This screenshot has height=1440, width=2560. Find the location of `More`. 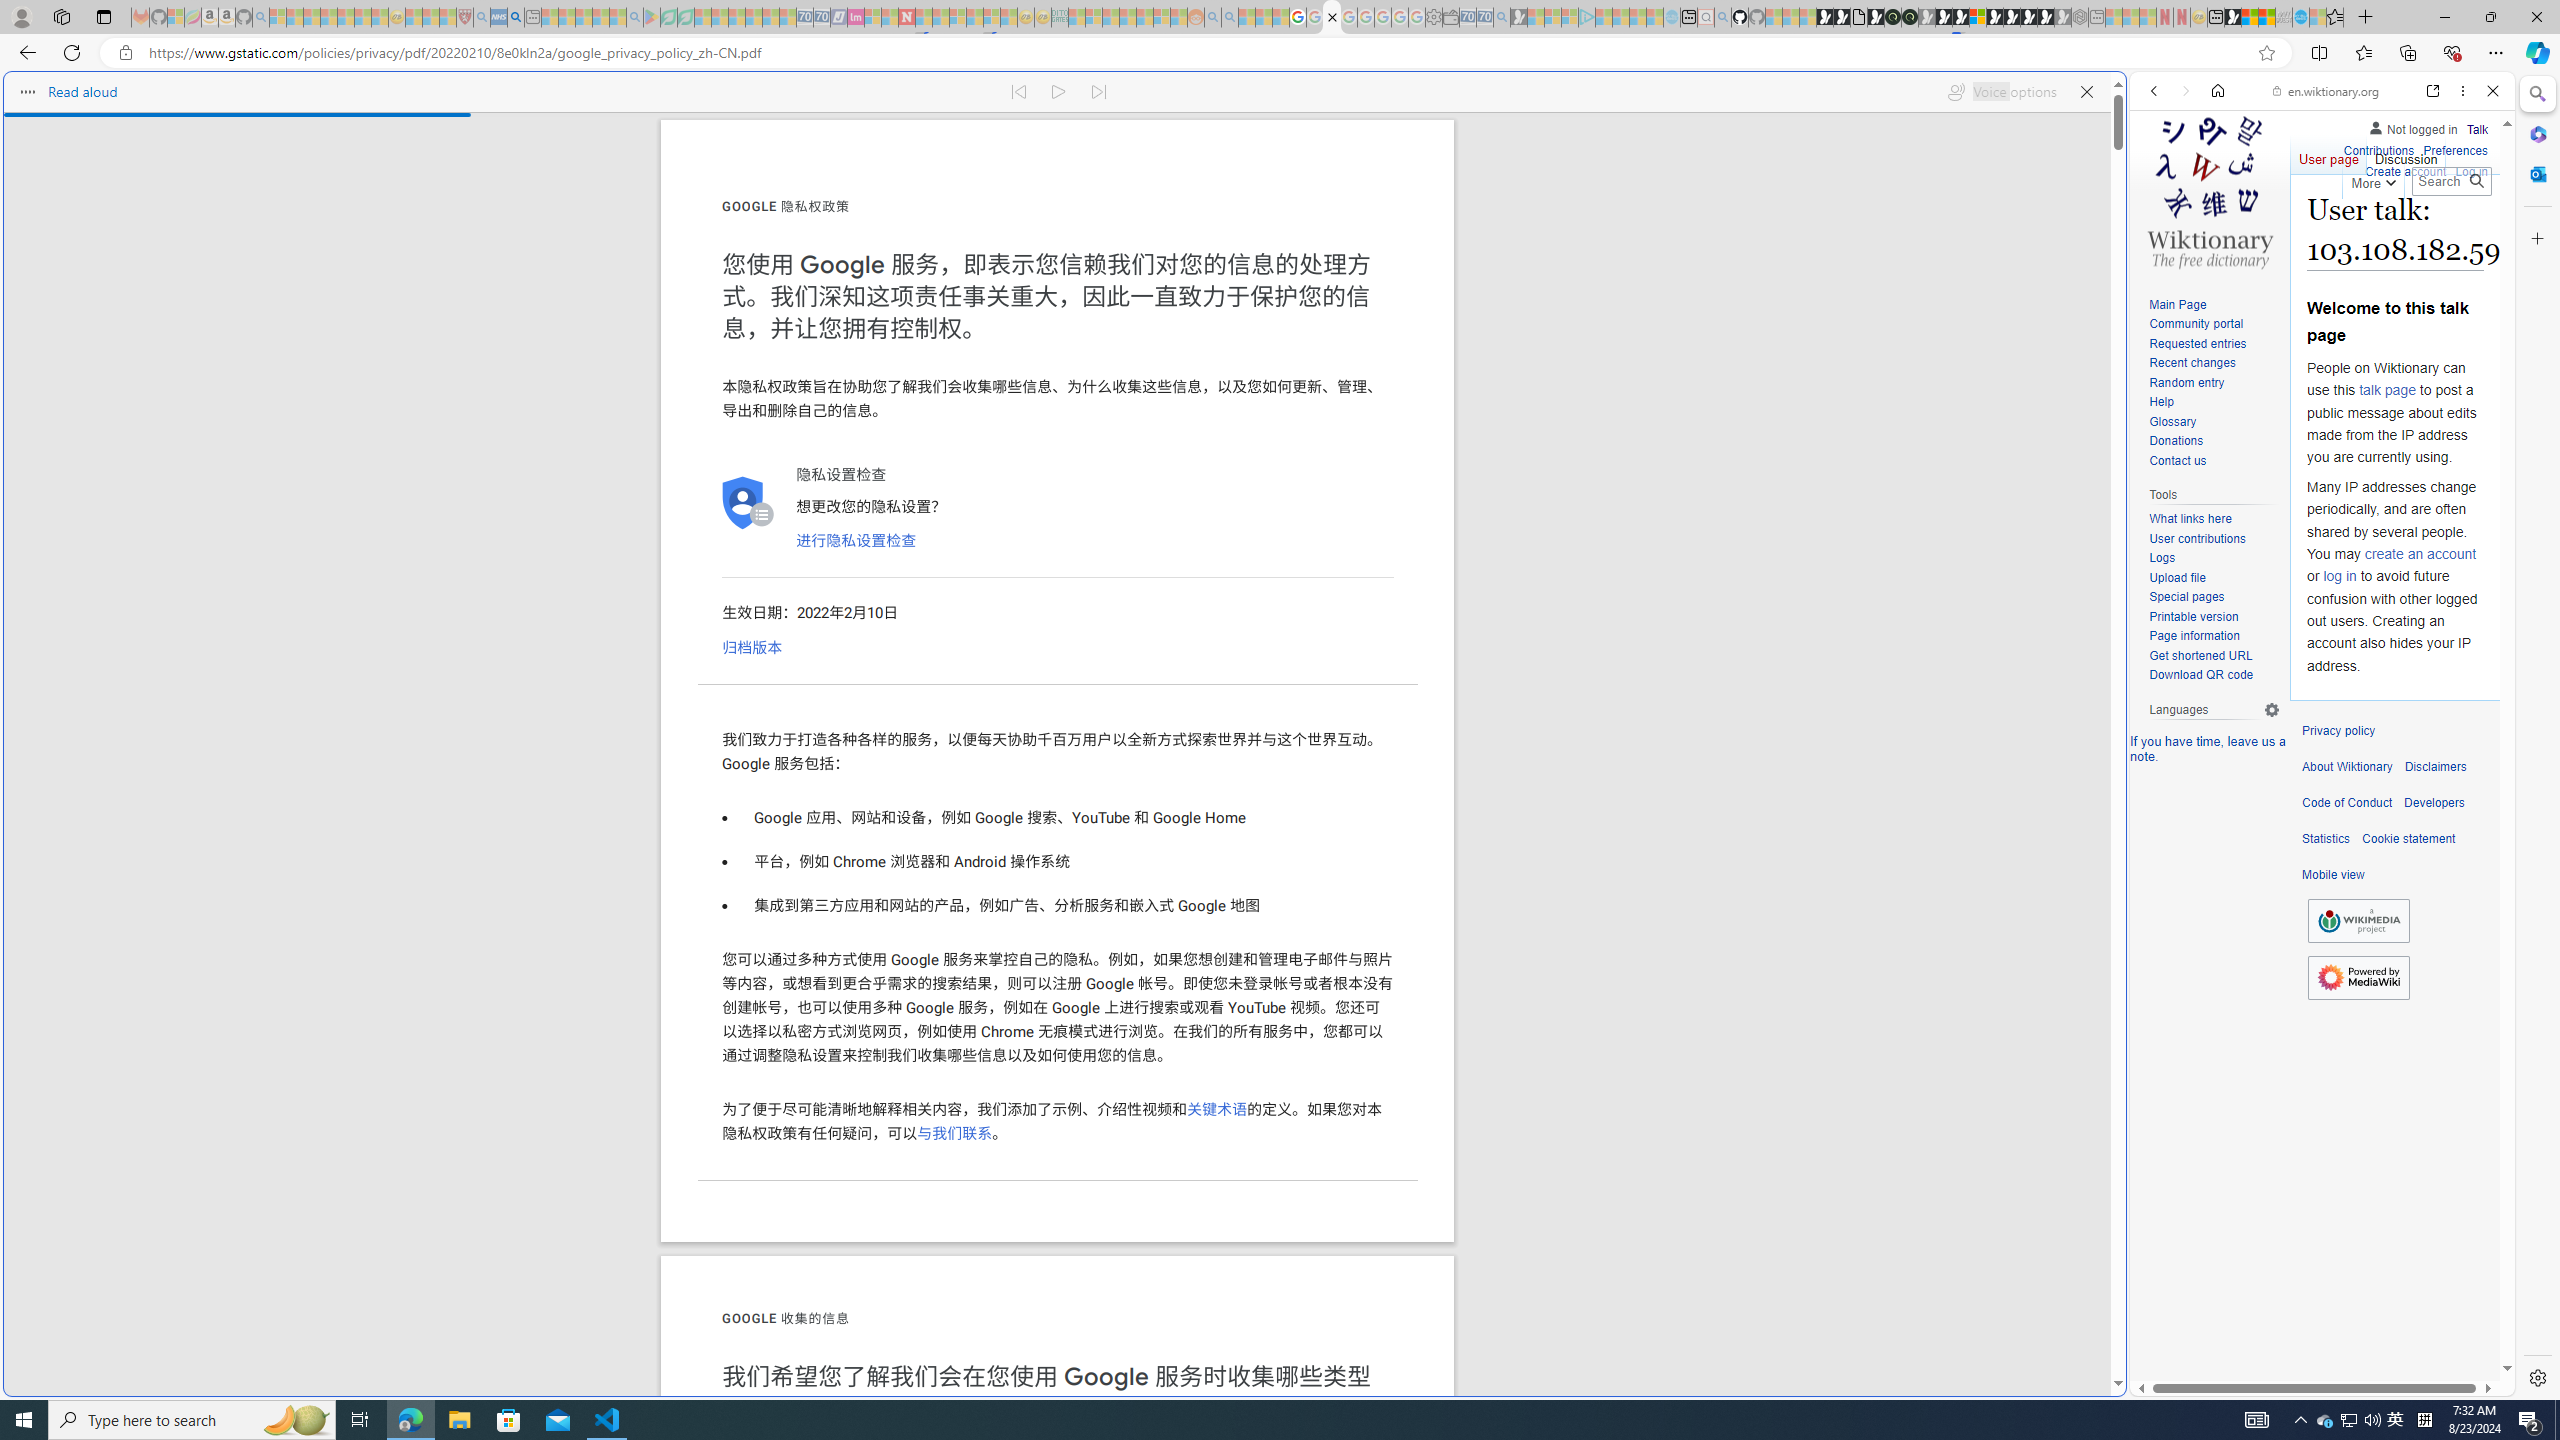

More is located at coordinates (2372, 179).